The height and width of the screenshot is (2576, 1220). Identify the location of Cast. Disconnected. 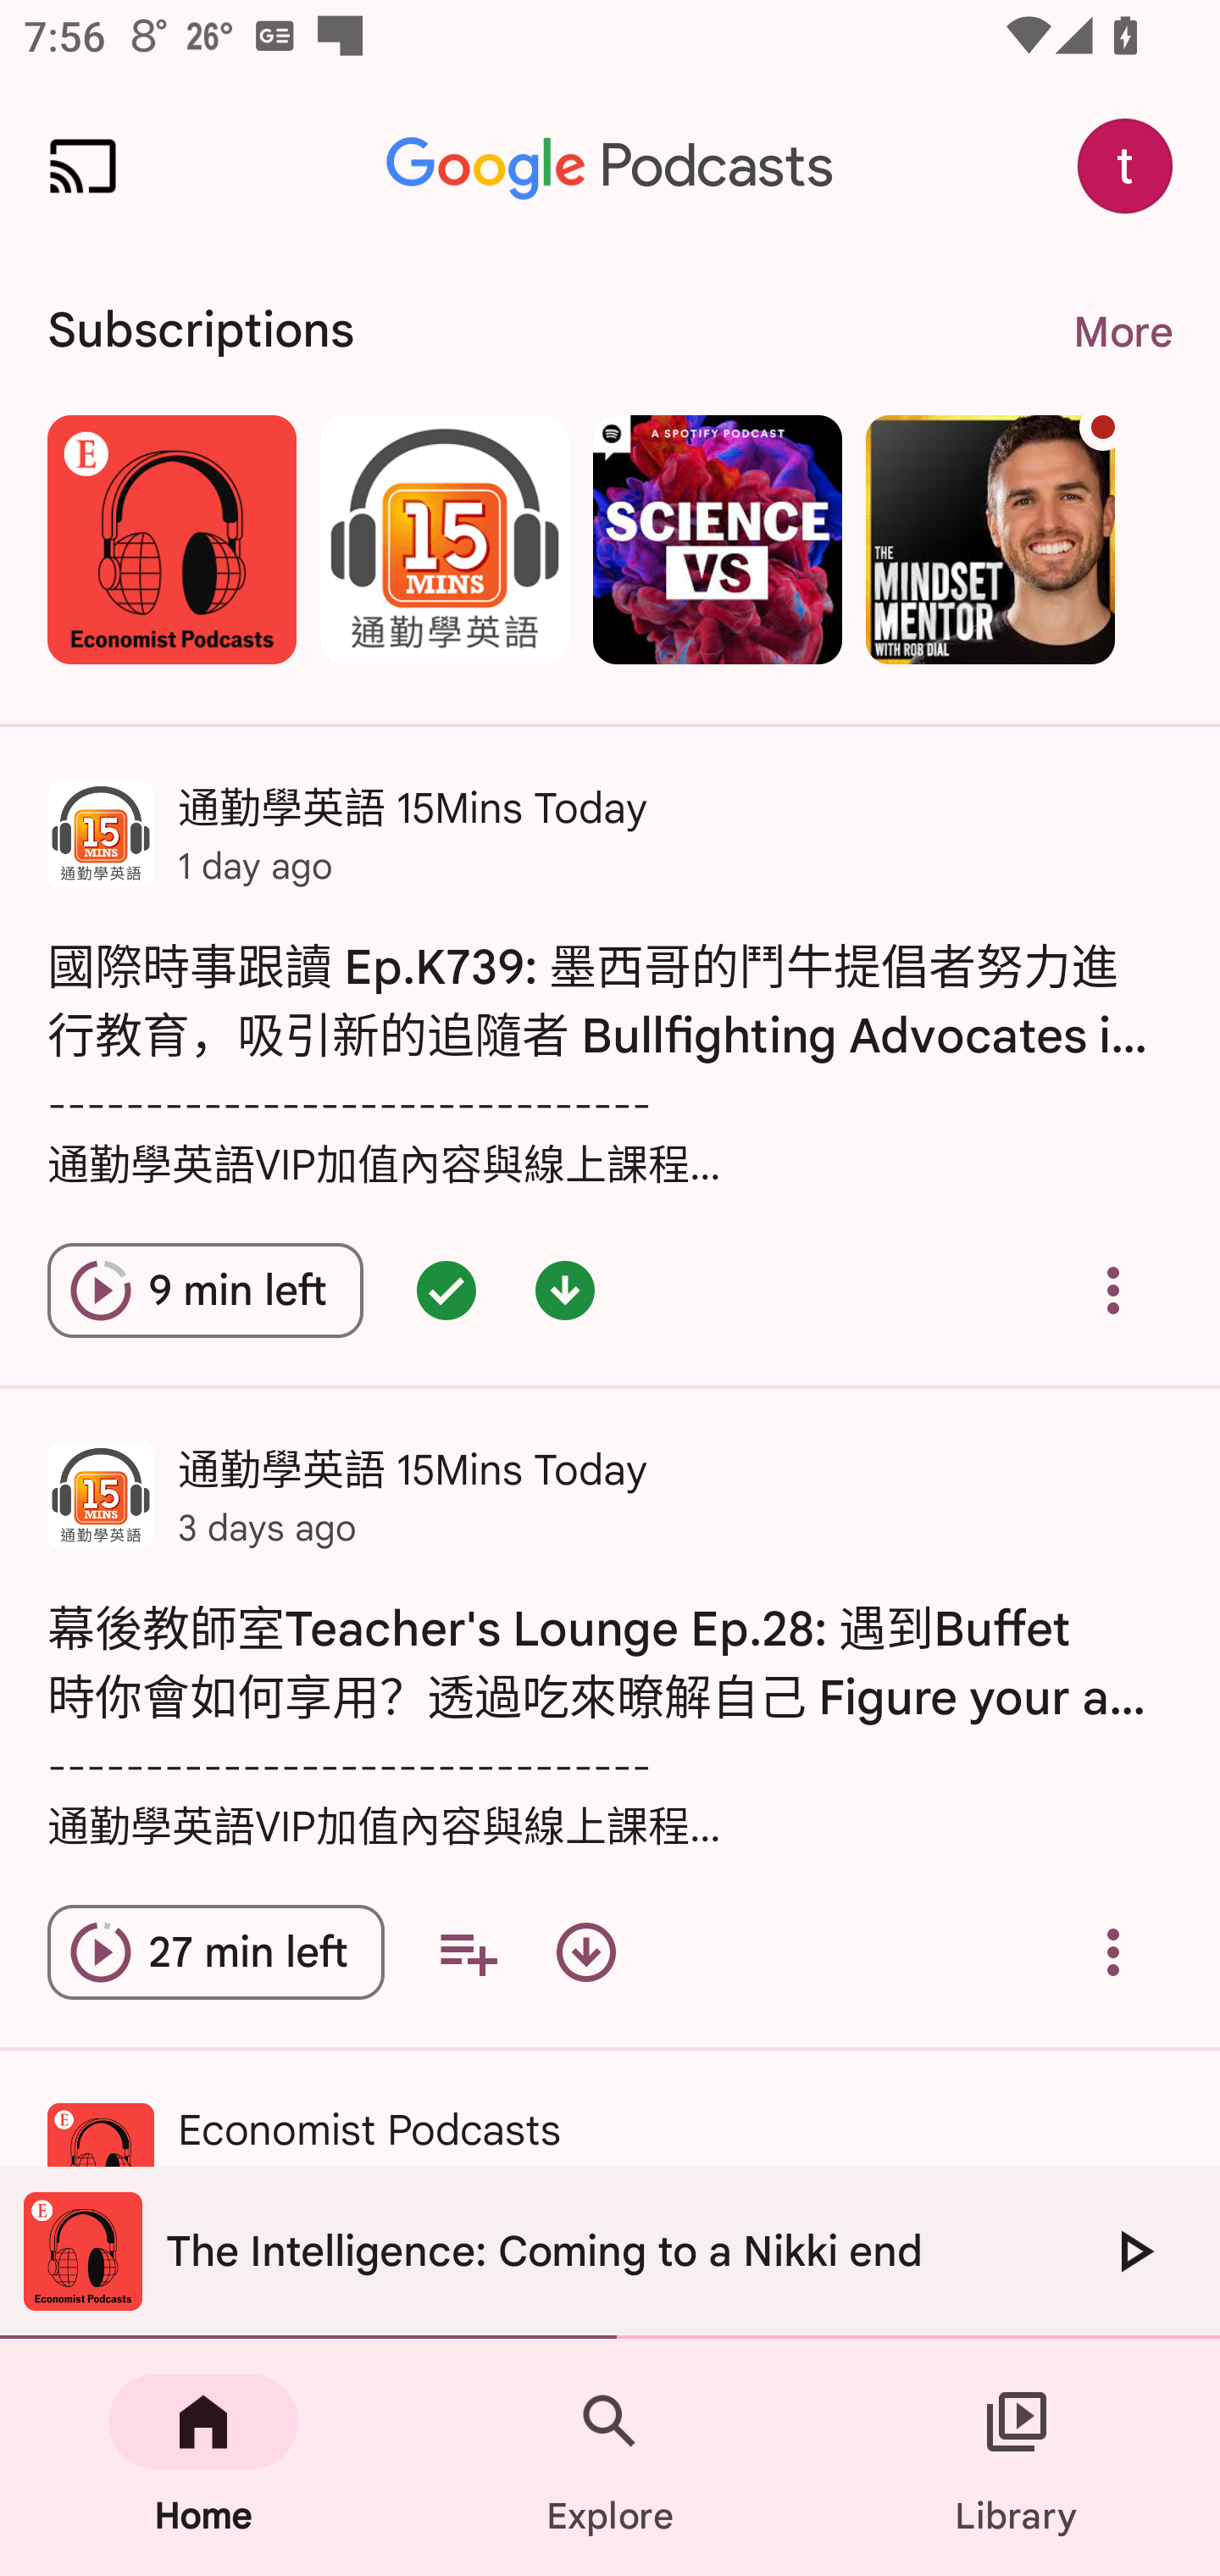
(83, 166).